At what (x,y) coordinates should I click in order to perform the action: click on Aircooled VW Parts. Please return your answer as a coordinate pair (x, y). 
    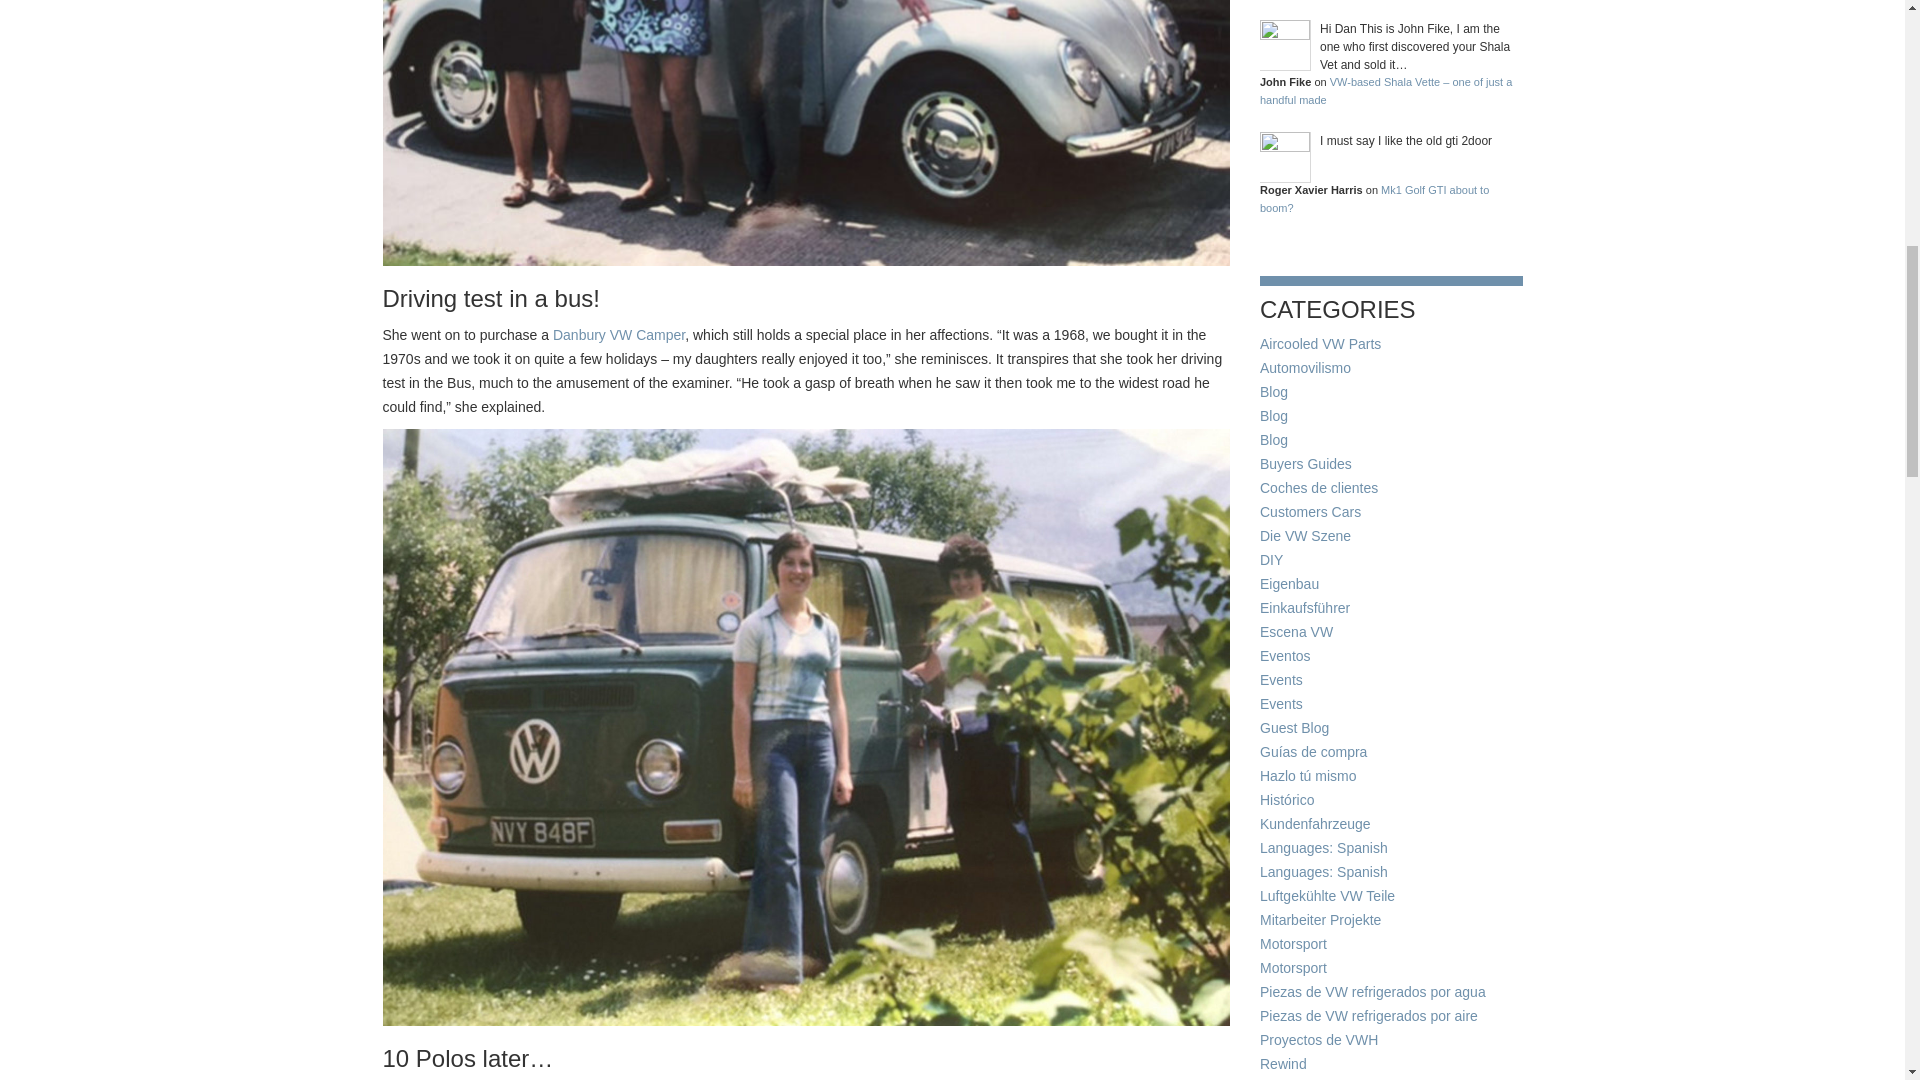
    Looking at the image, I should click on (1320, 344).